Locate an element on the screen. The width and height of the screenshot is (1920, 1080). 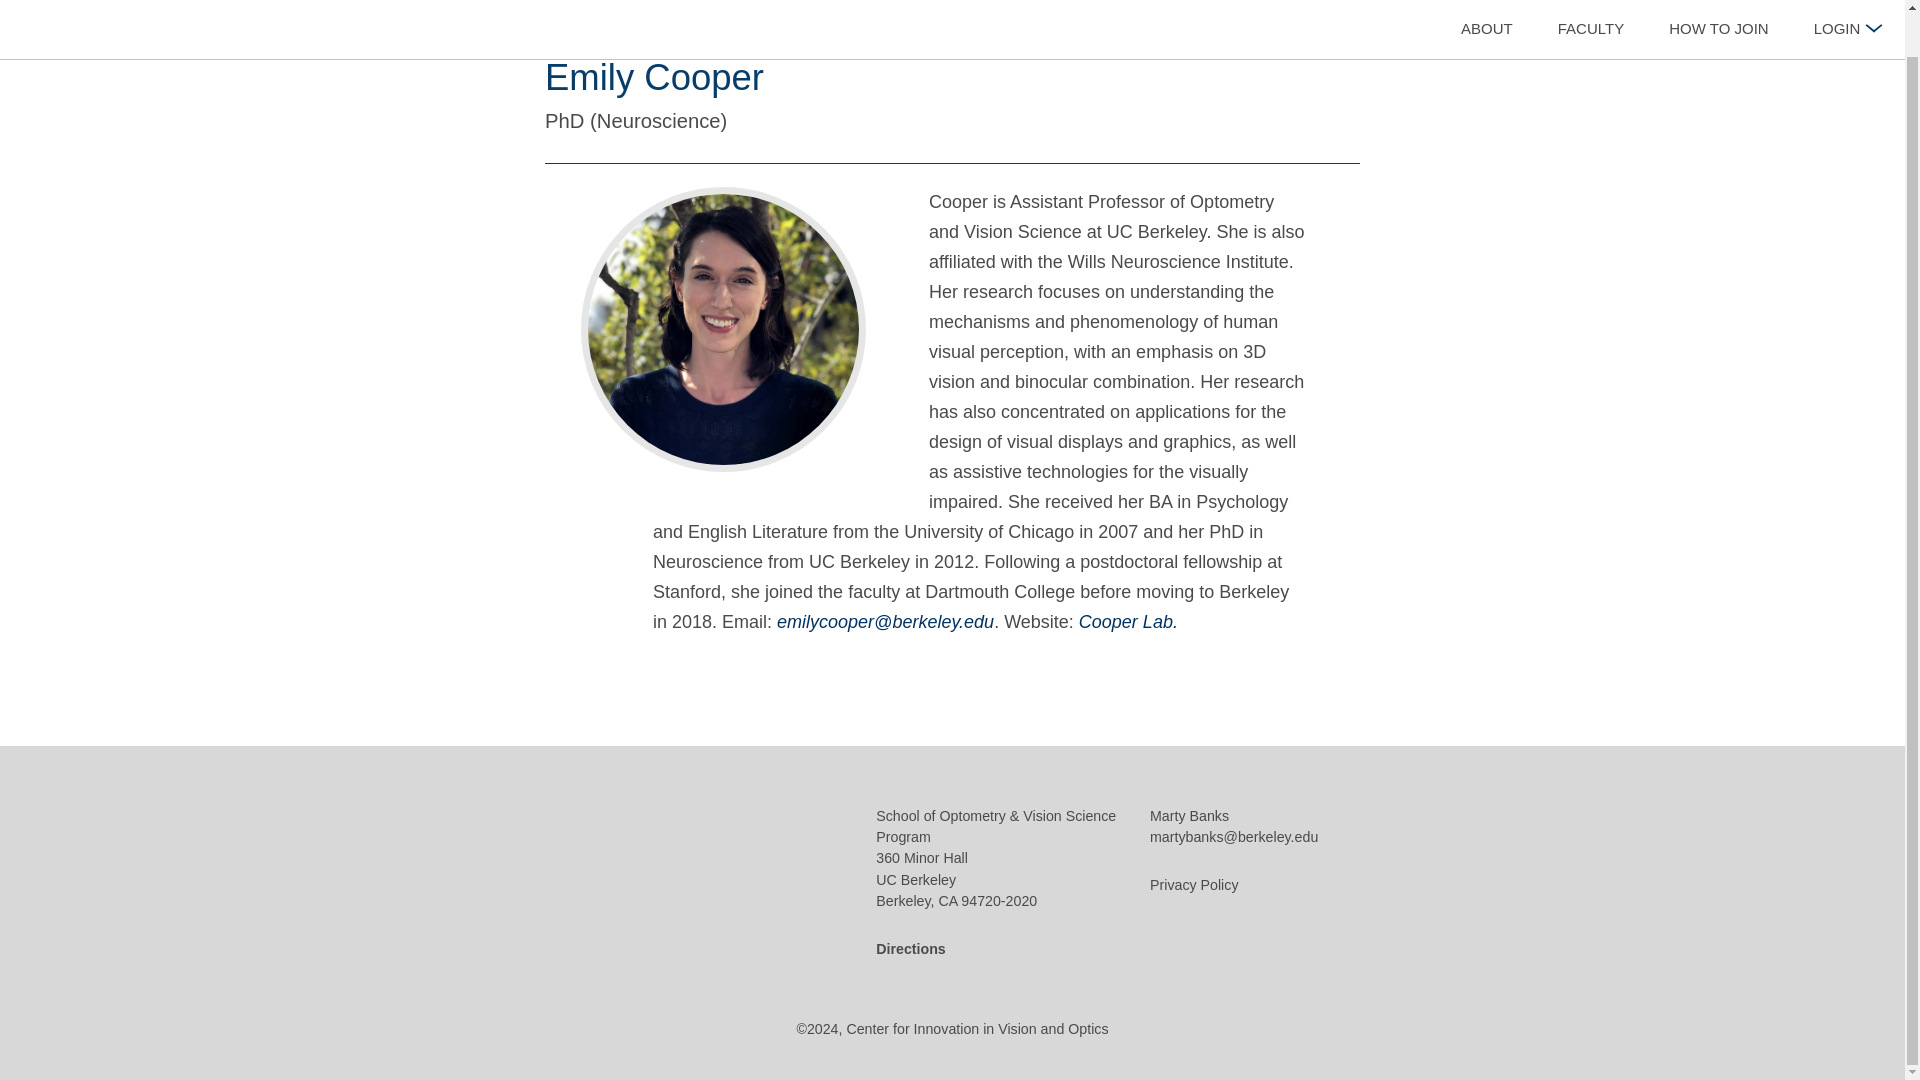
HOW TO JOIN is located at coordinates (1719, 8).